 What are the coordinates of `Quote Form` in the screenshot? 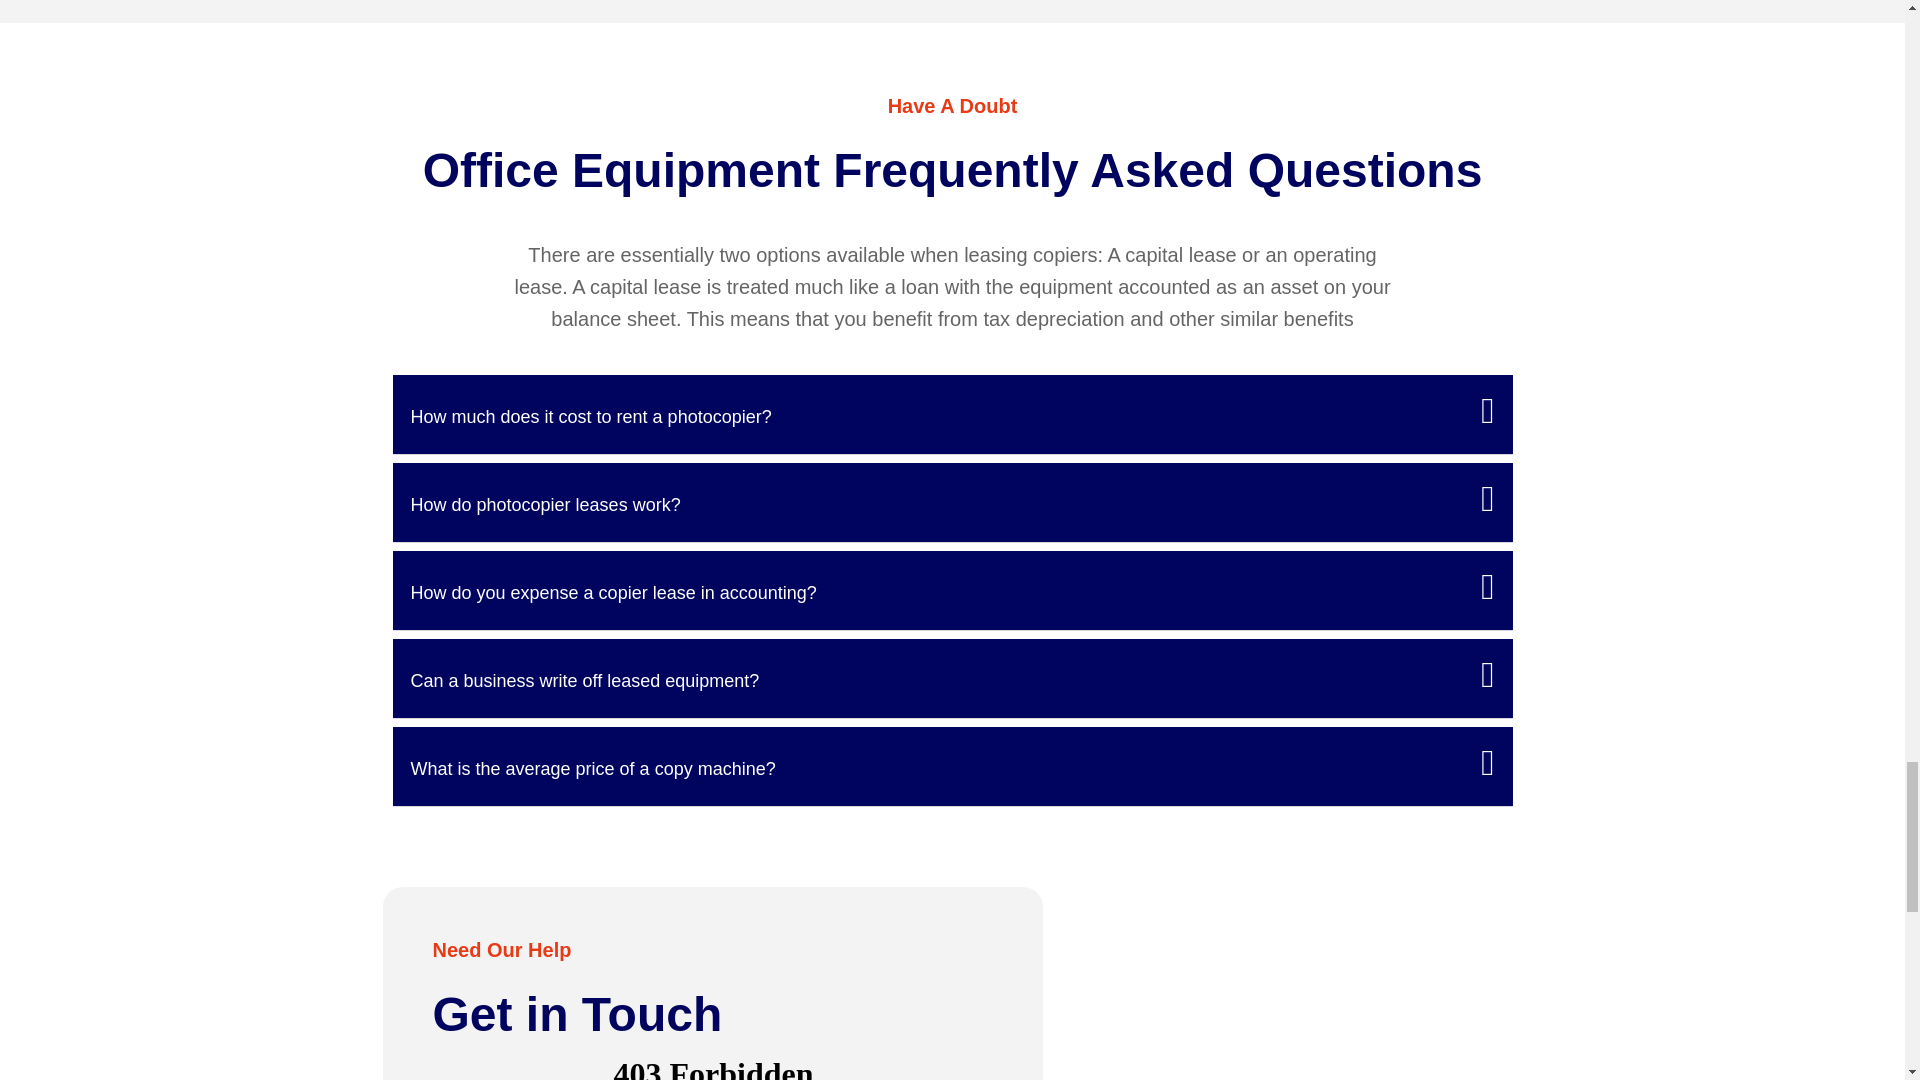 It's located at (714, 1064).